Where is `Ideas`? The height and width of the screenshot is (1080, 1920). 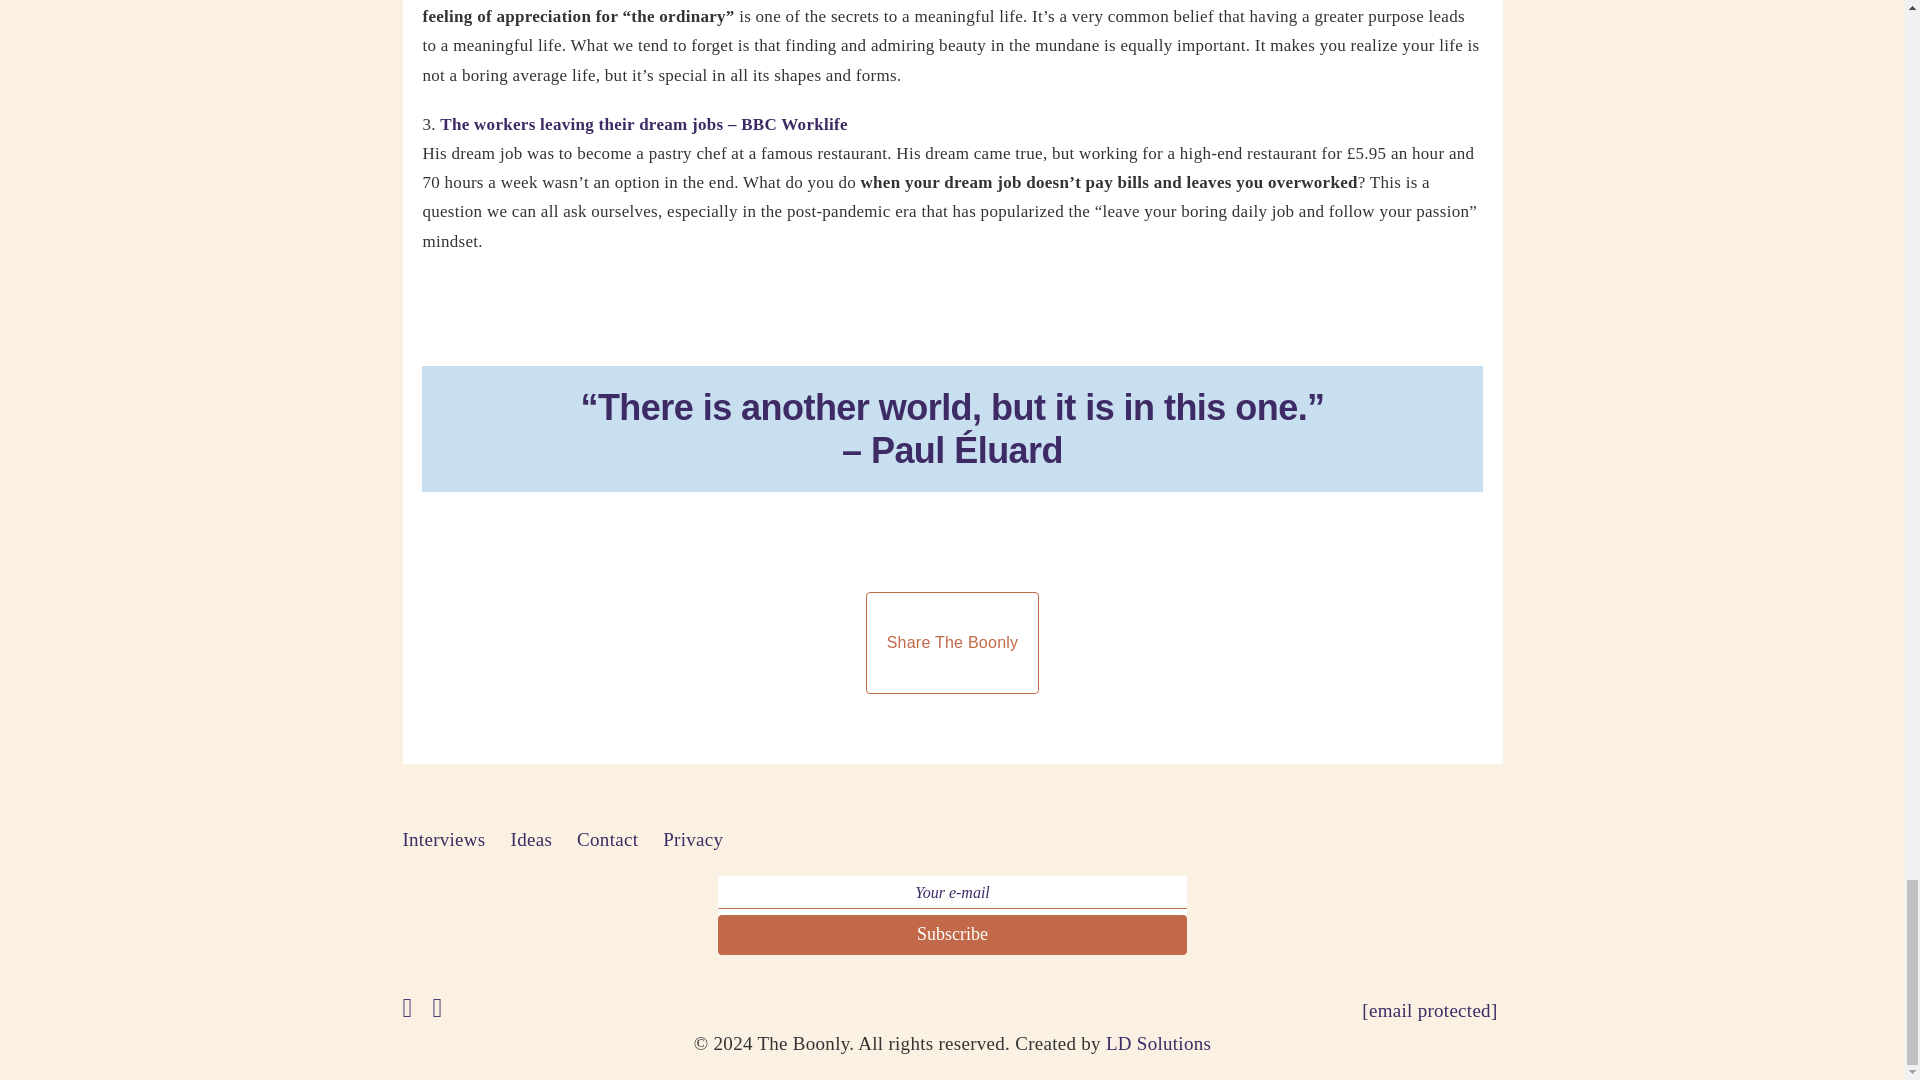 Ideas is located at coordinates (531, 840).